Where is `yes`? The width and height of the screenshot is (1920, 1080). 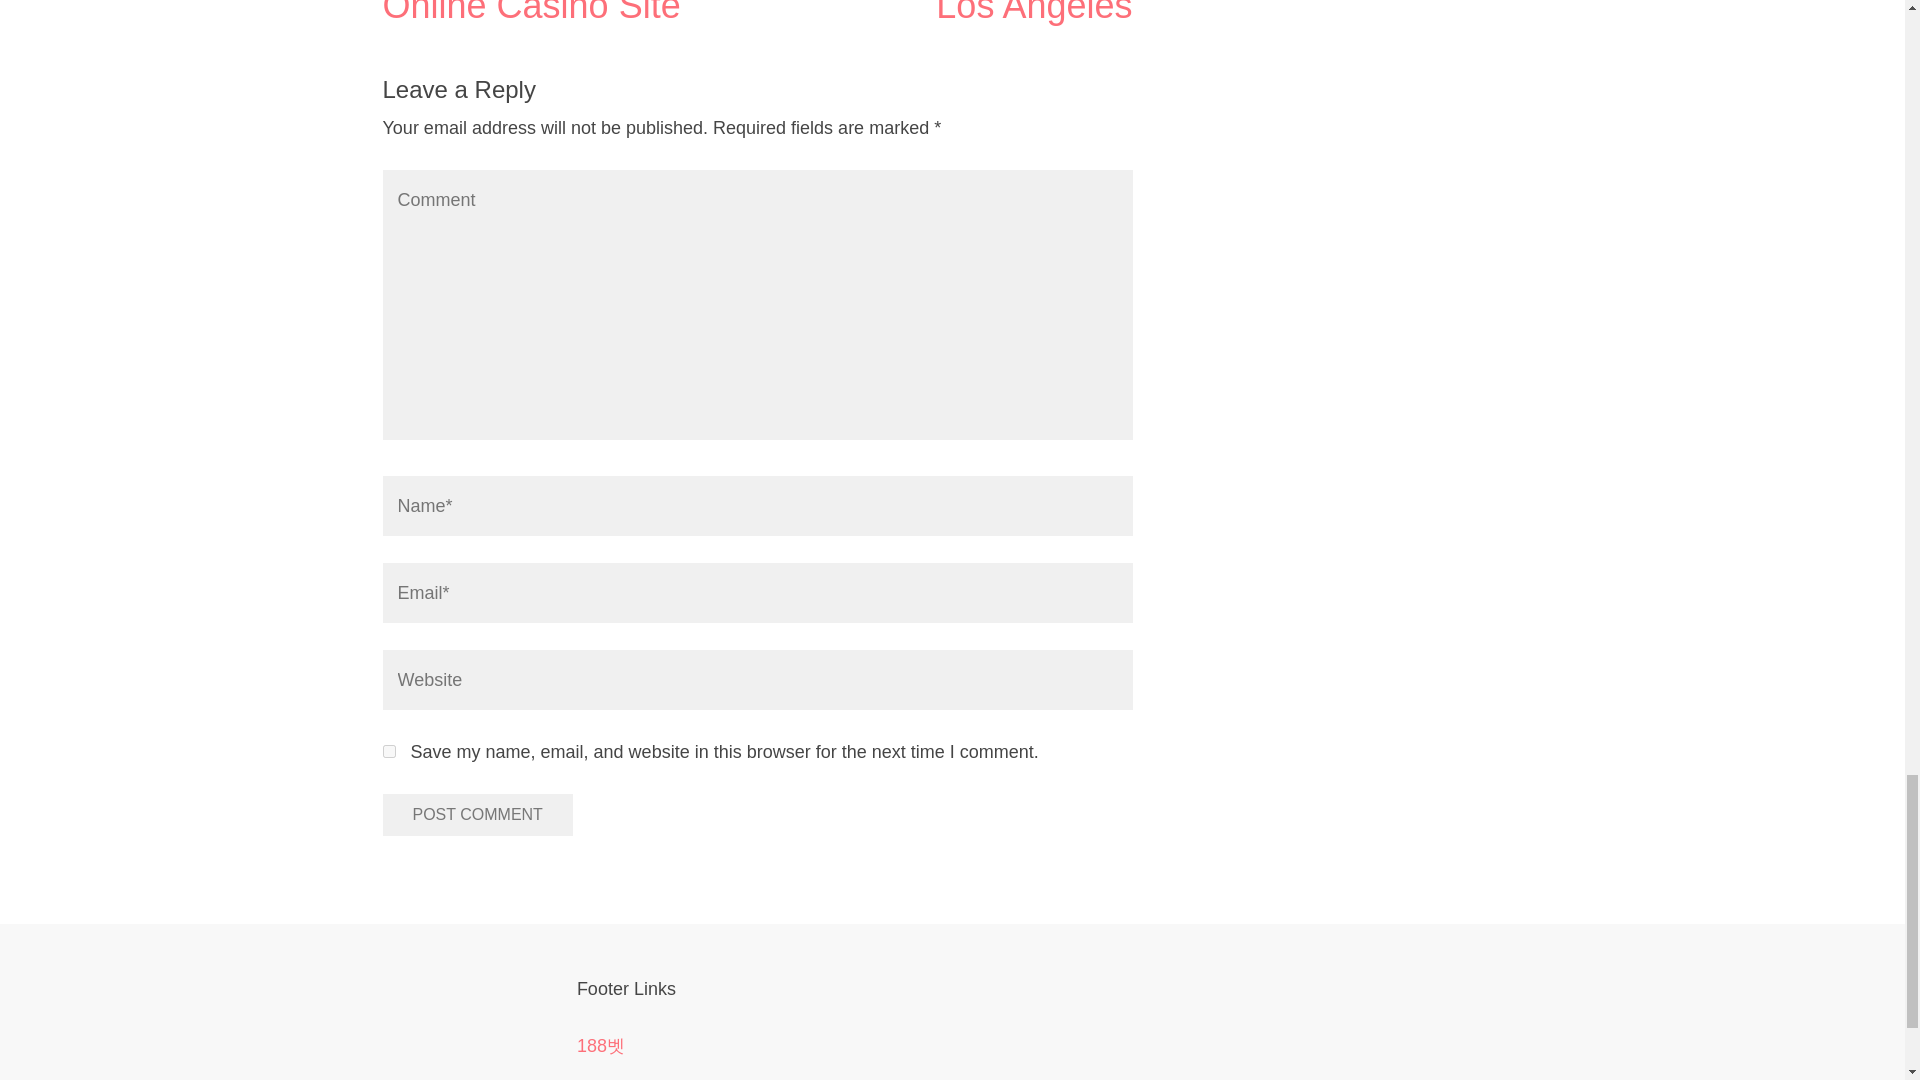
yes is located at coordinates (388, 752).